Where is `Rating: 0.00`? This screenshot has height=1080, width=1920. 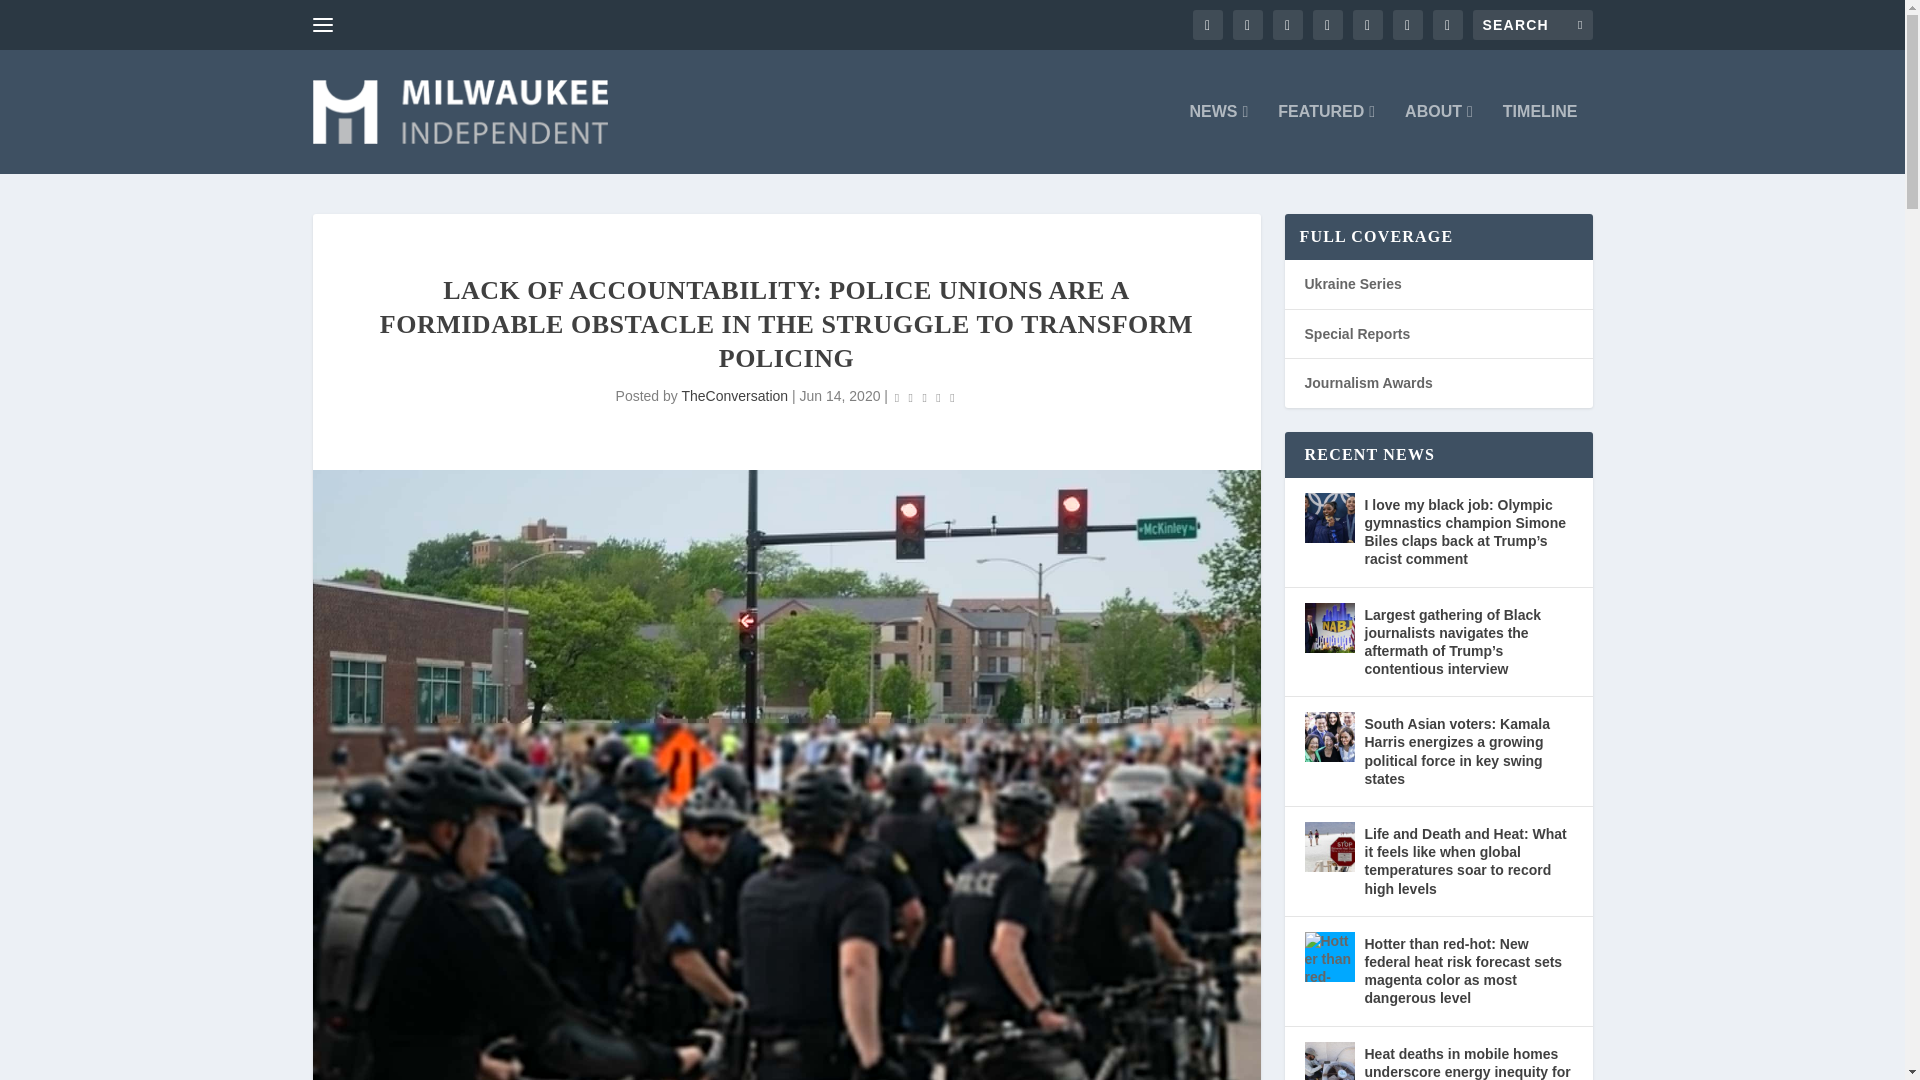
Rating: 0.00 is located at coordinates (925, 397).